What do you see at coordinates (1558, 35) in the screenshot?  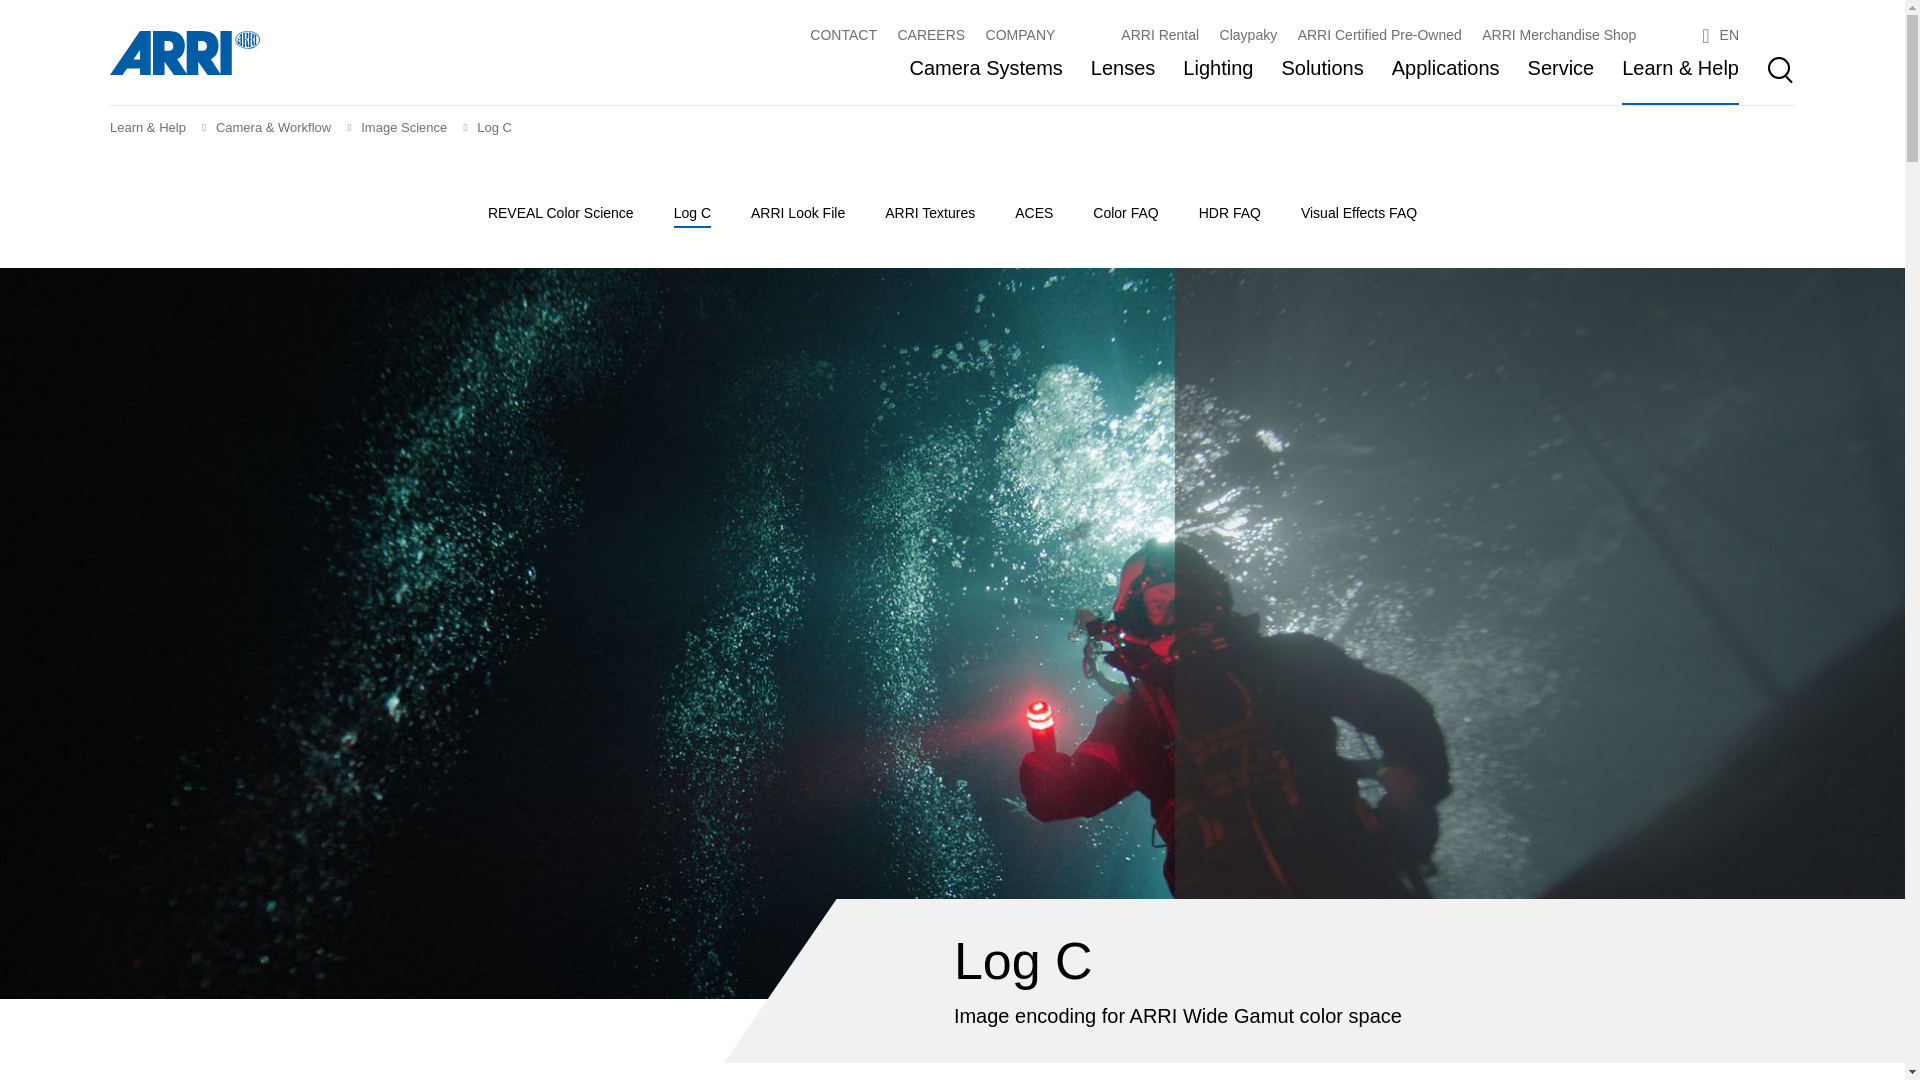 I see `ARRI Merchandise Shop` at bounding box center [1558, 35].